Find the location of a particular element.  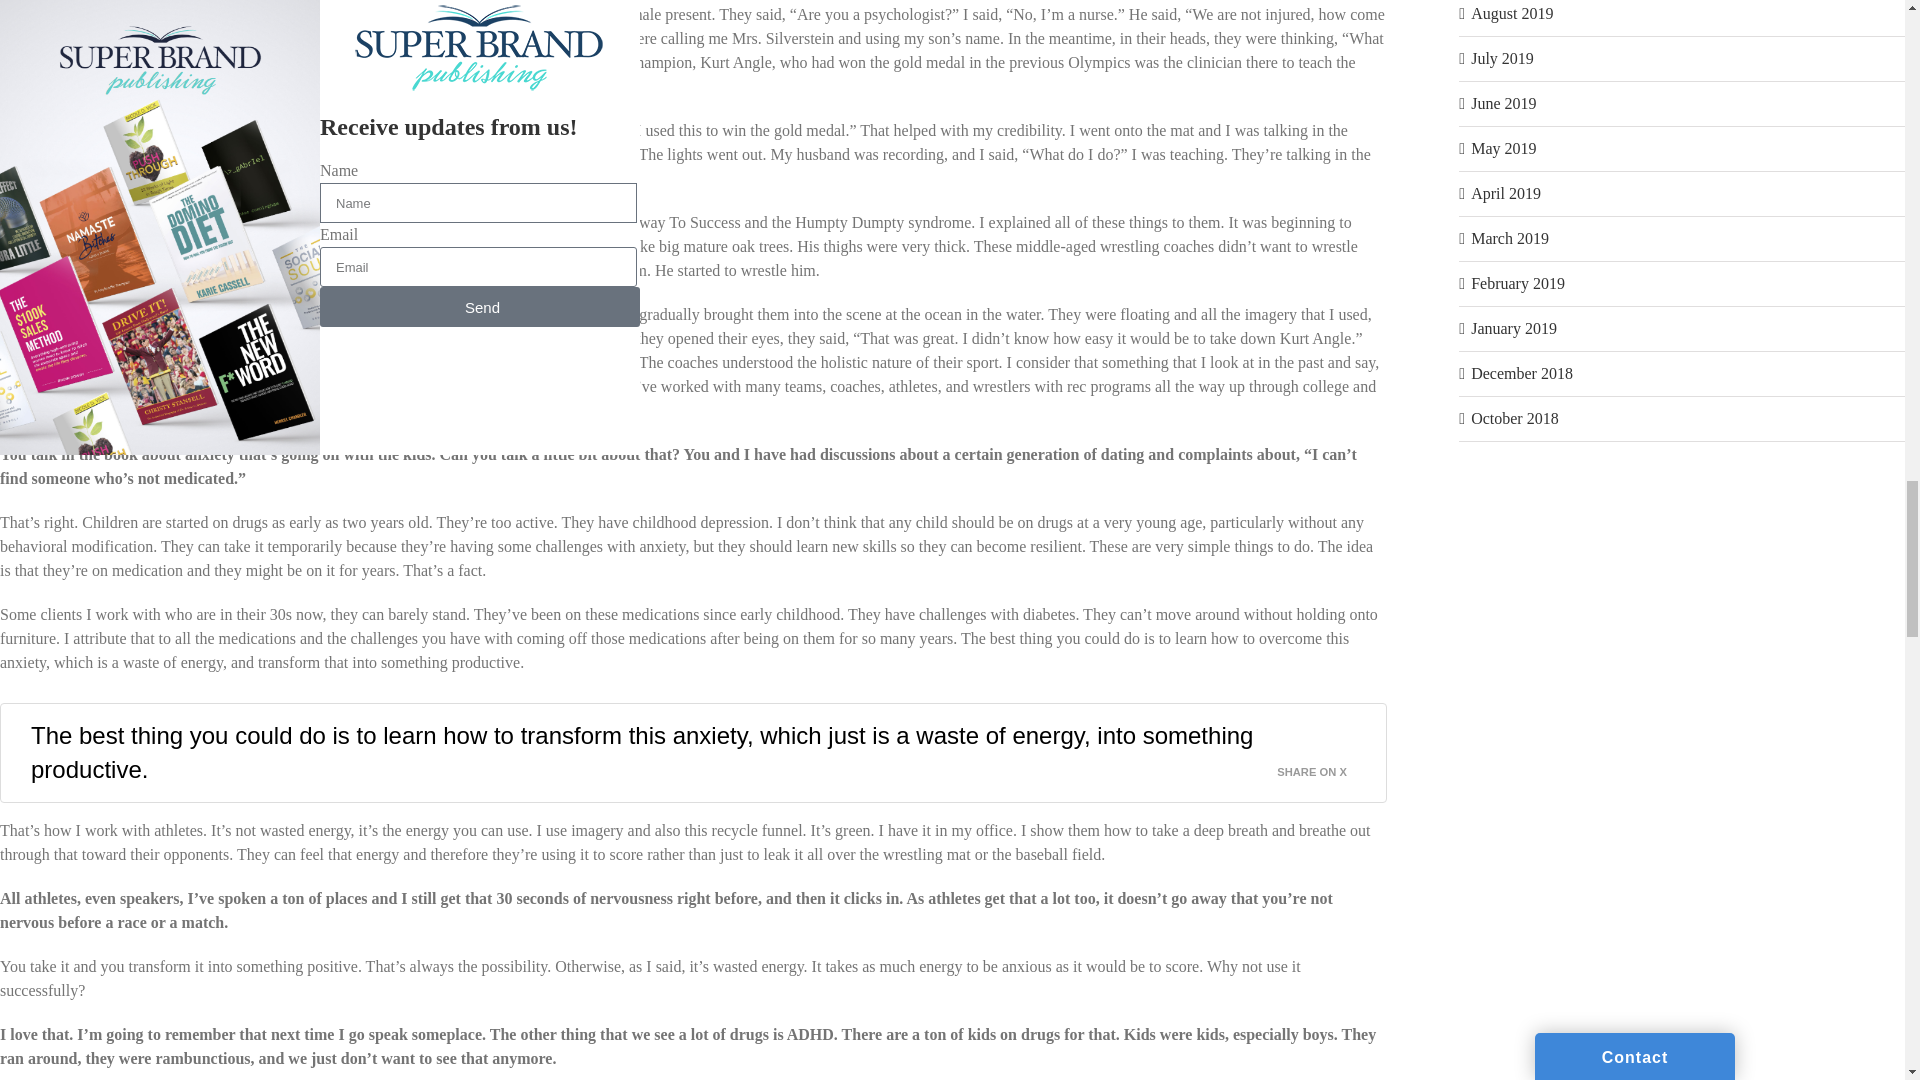

SHARE ON X is located at coordinates (1323, 766).